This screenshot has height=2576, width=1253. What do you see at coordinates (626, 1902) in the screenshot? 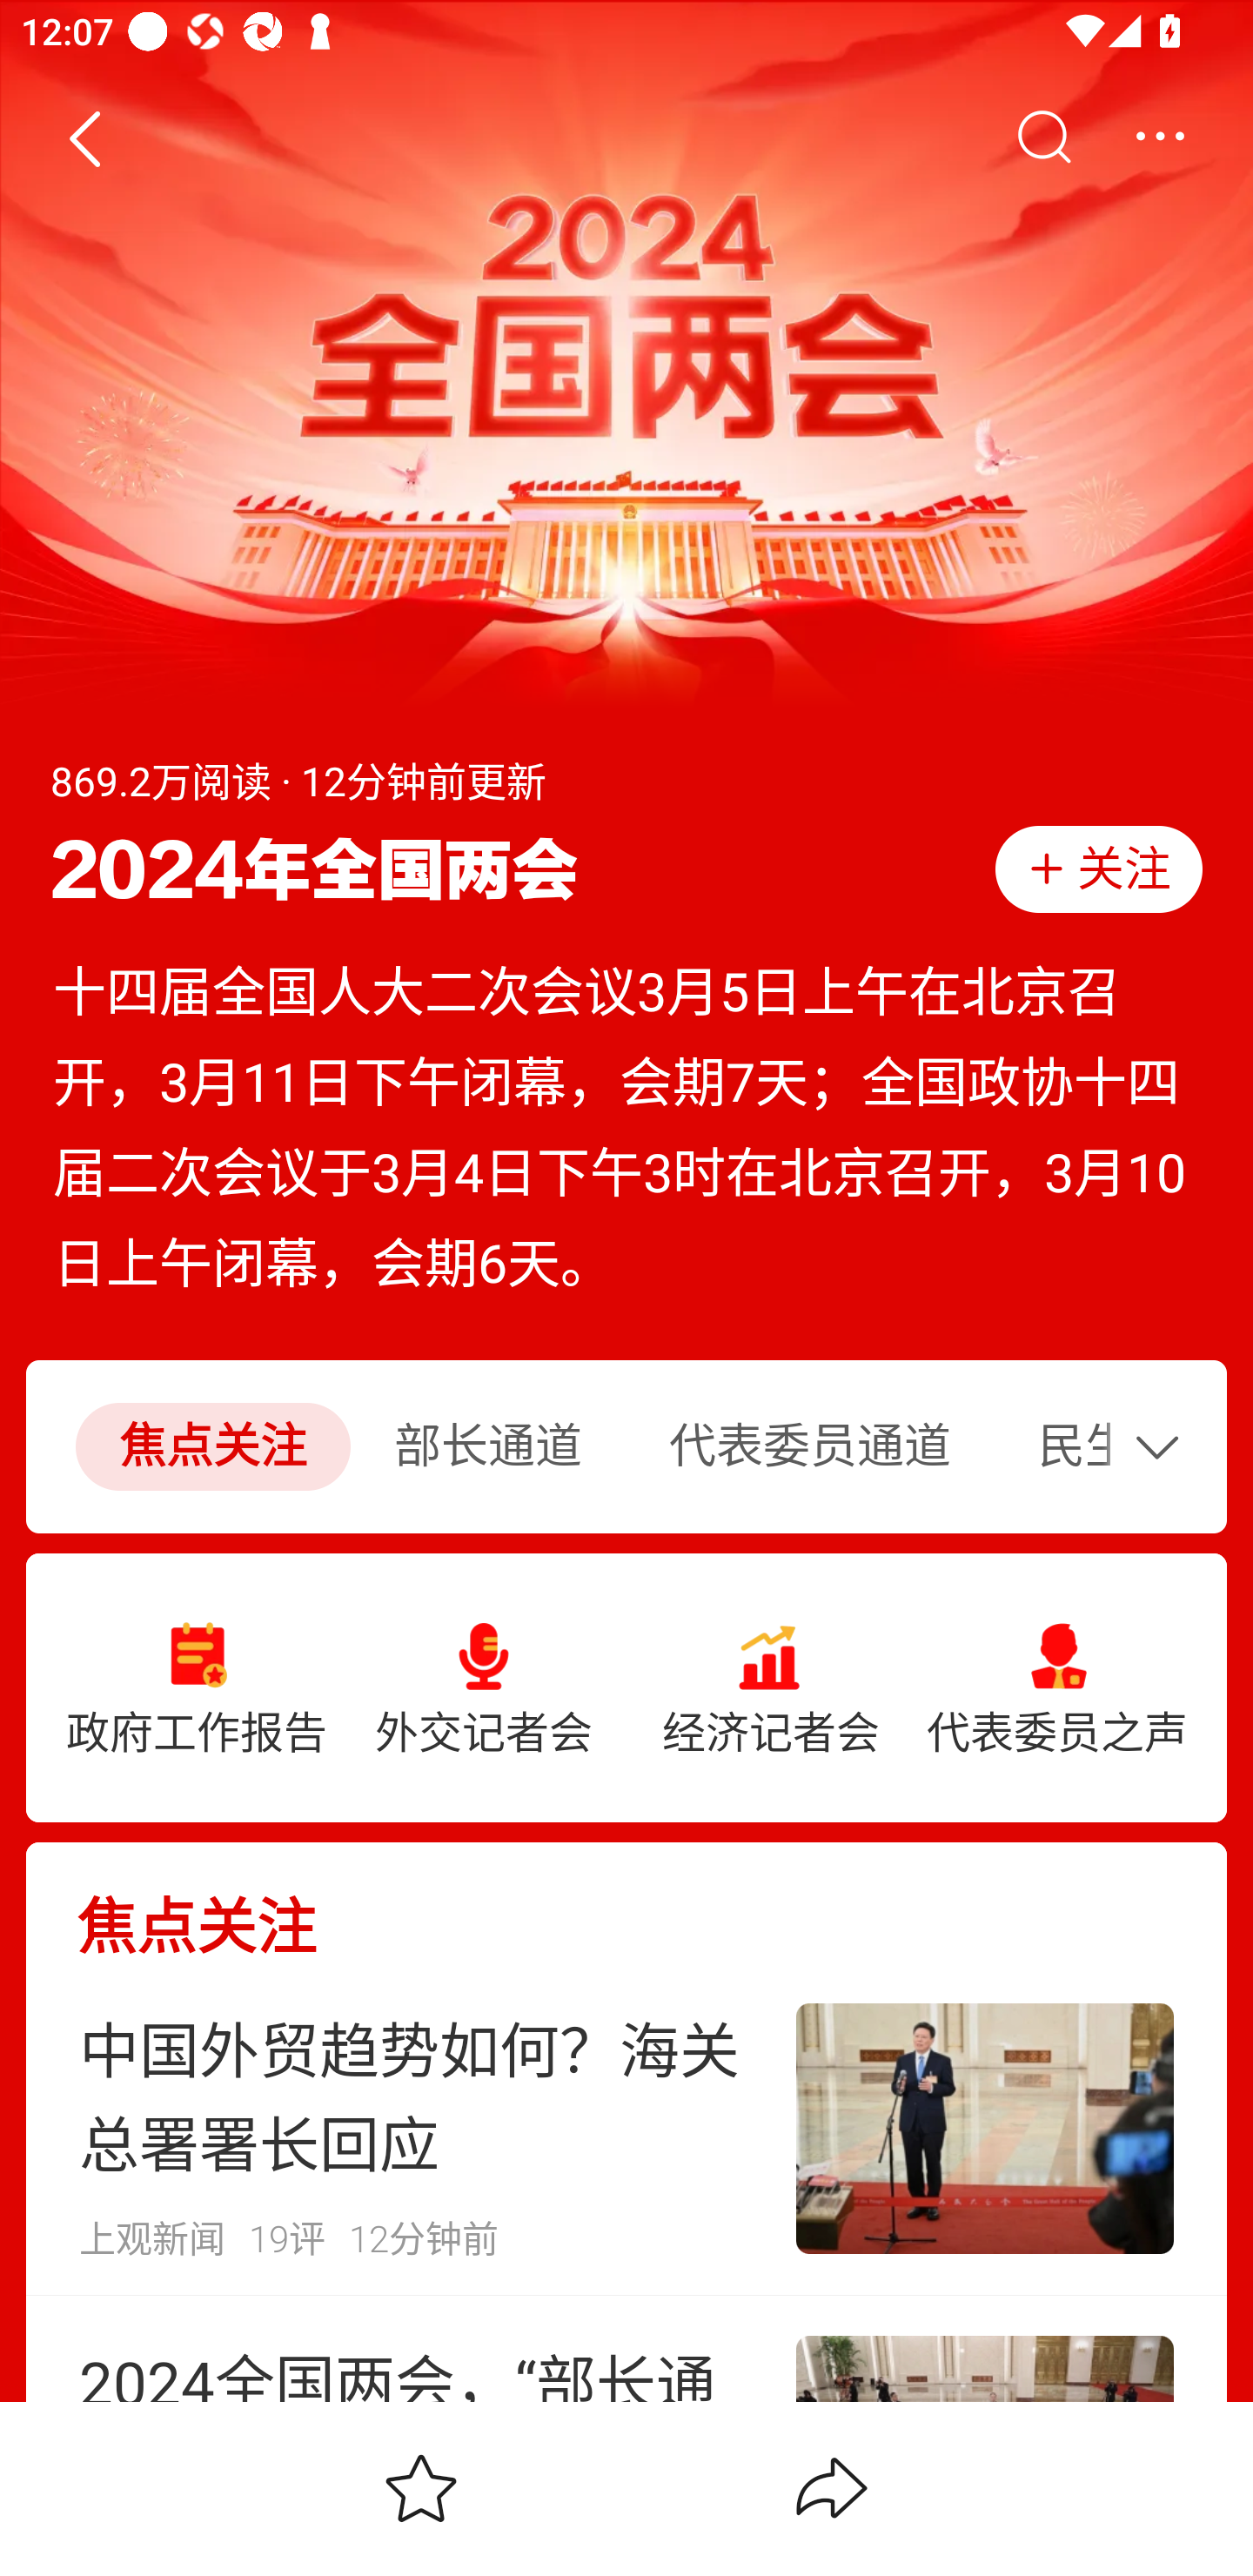
I see `焦点关注` at bounding box center [626, 1902].